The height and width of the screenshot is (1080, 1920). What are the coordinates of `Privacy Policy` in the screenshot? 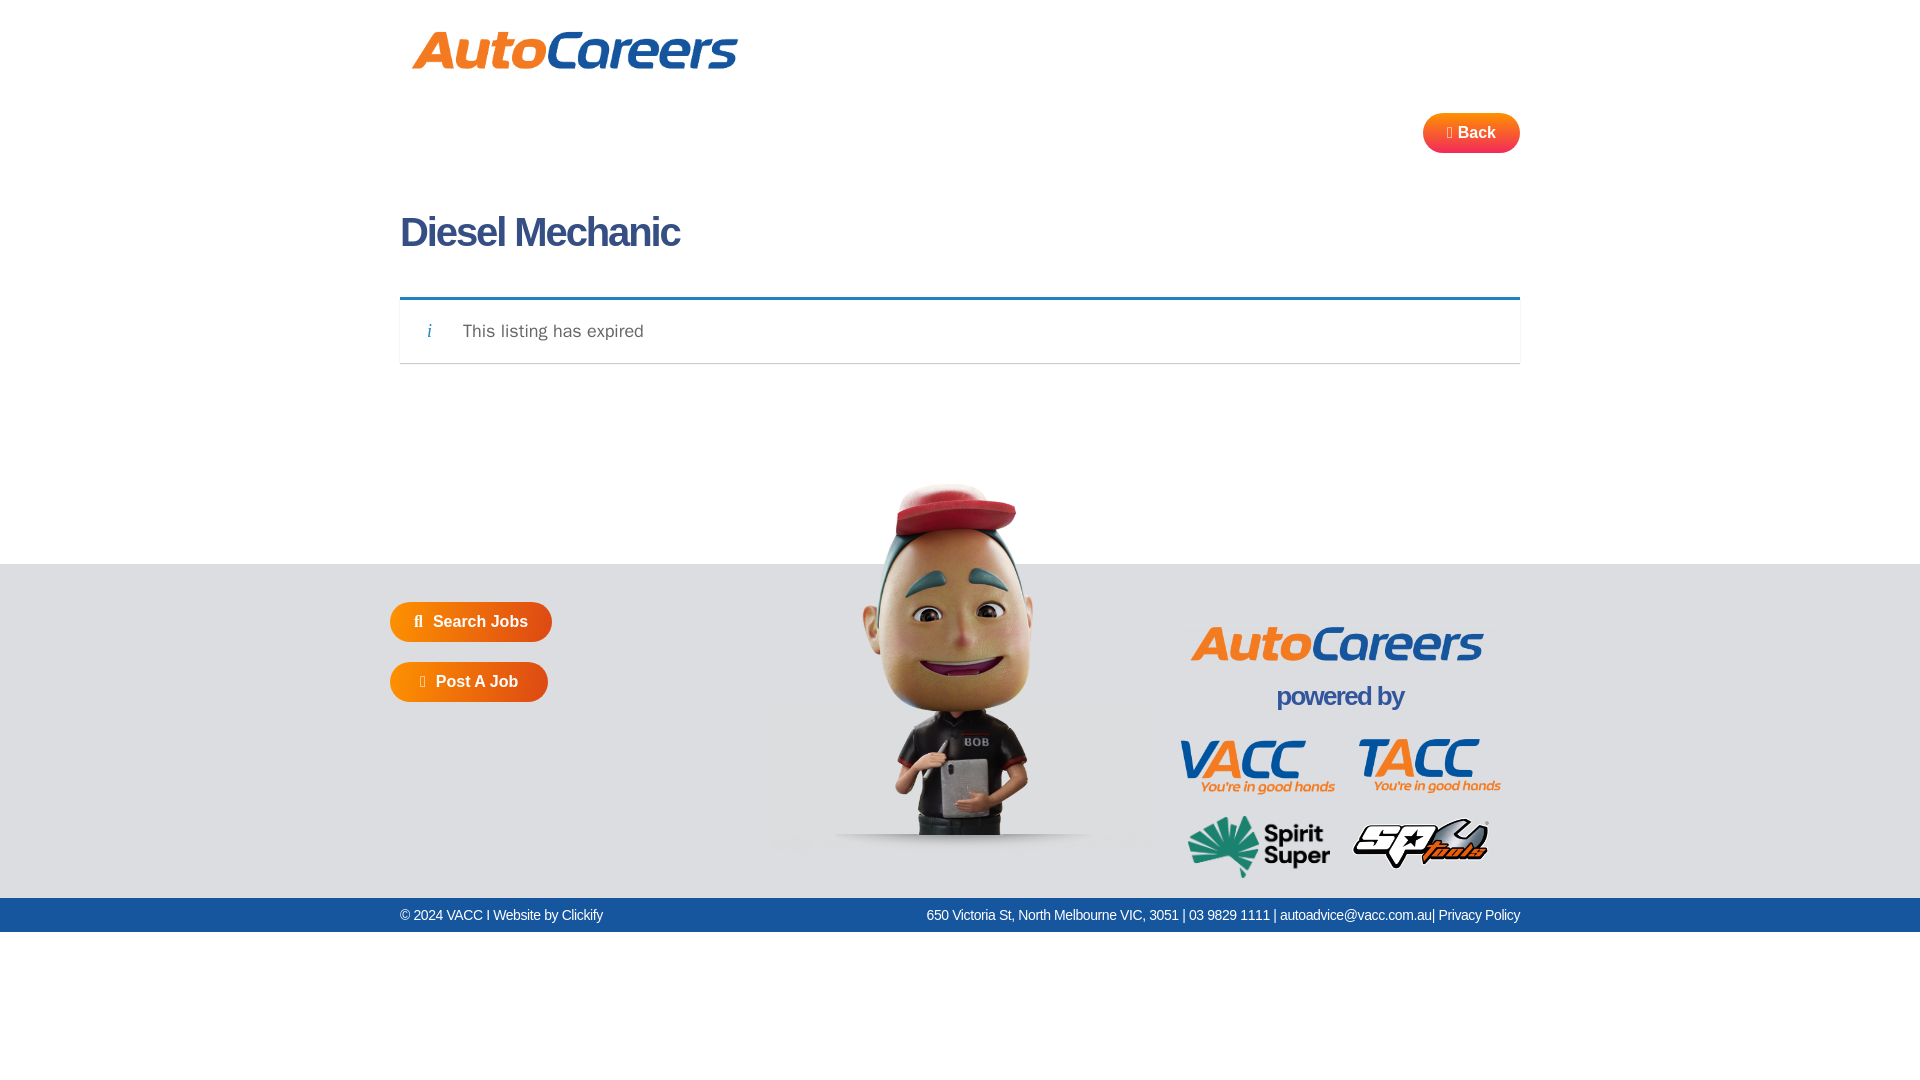 It's located at (1479, 915).